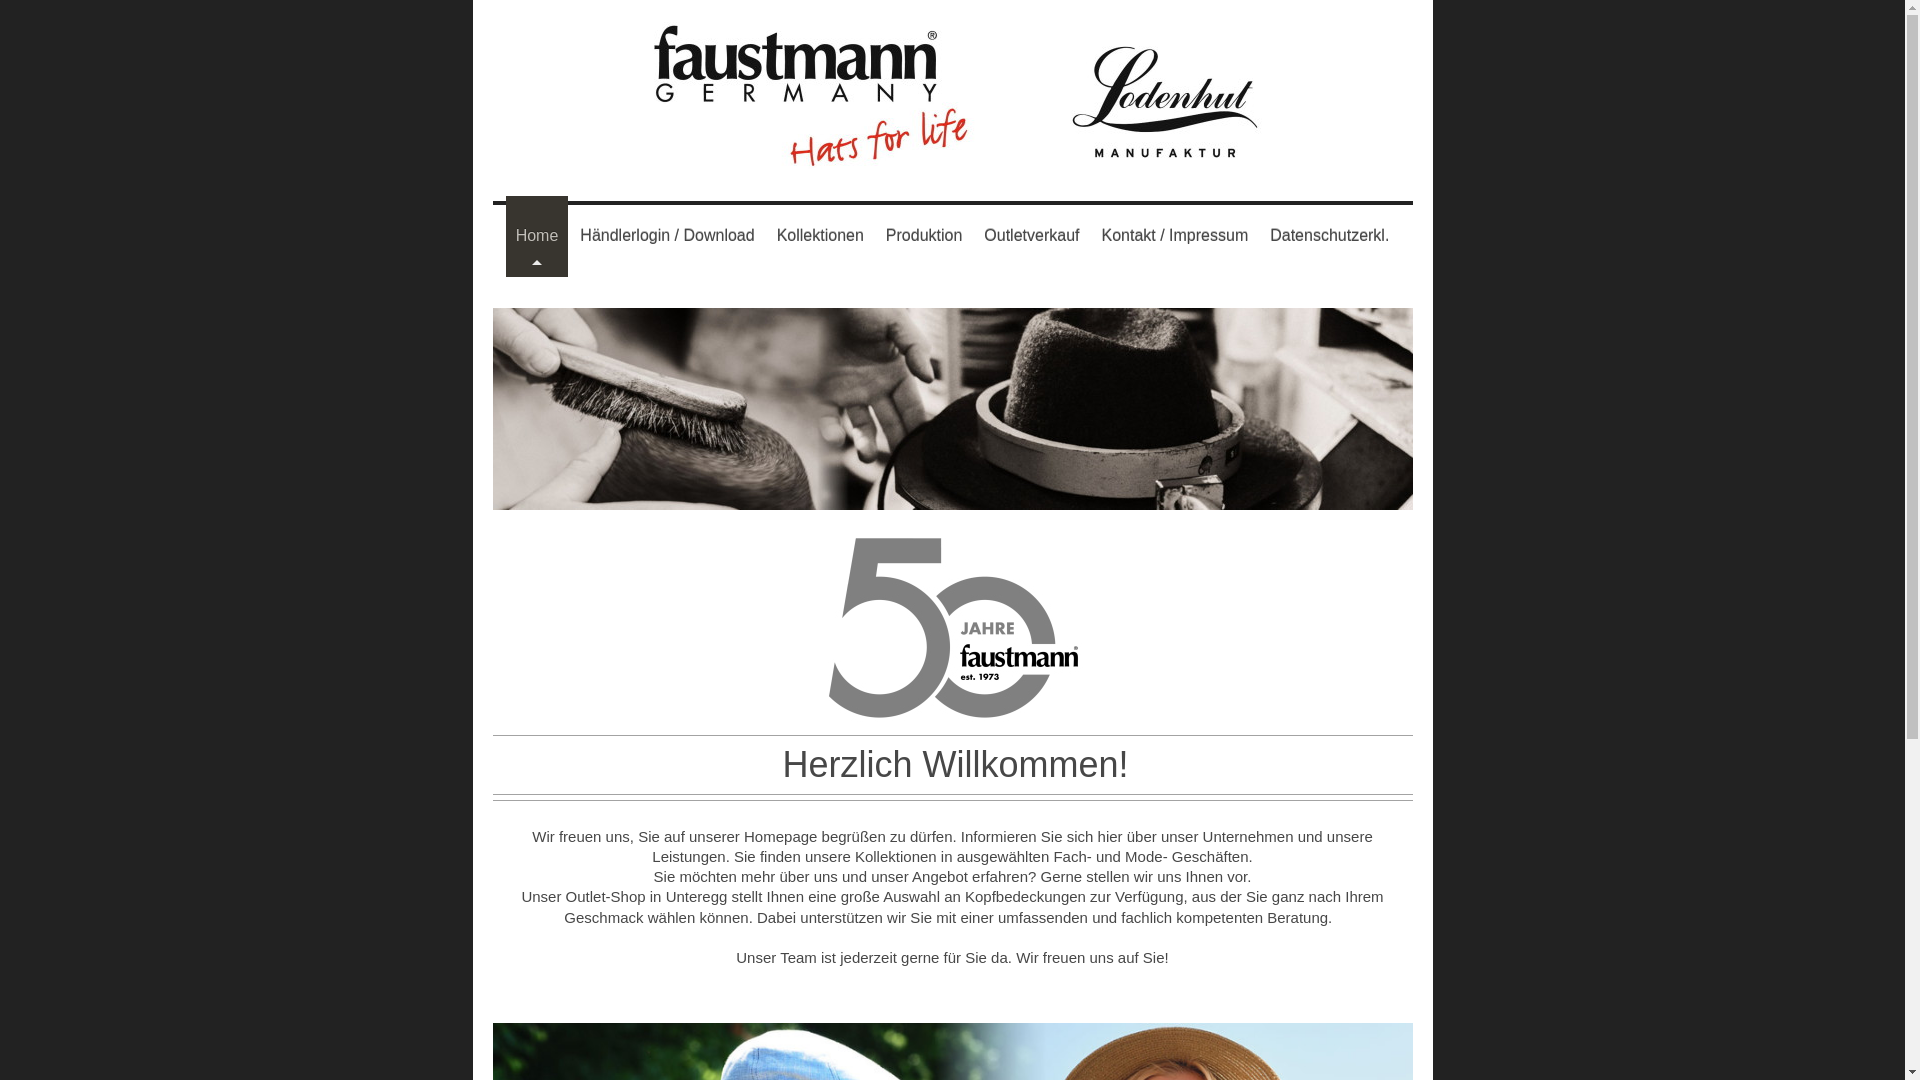 The image size is (1920, 1080). Describe the element at coordinates (1330, 236) in the screenshot. I see `Datenschutzerkl.` at that location.